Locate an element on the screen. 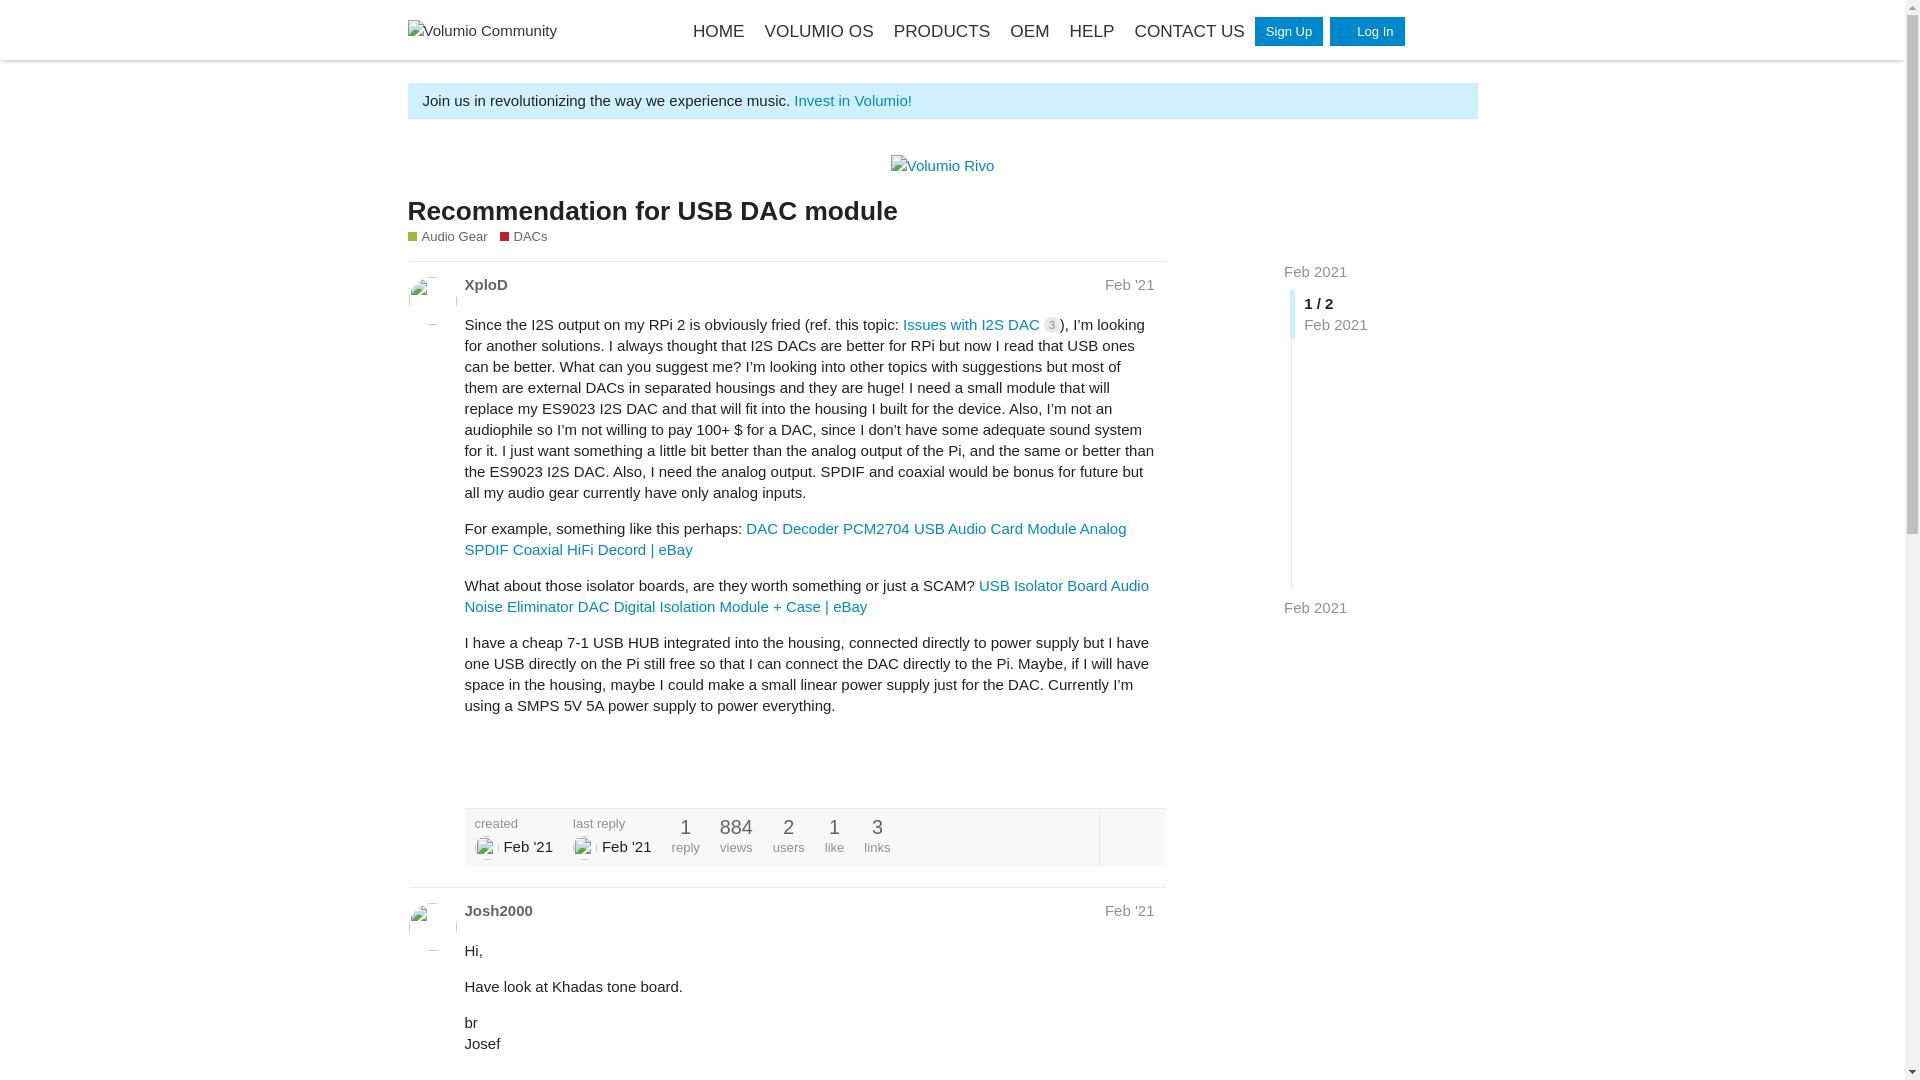 The height and width of the screenshot is (1080, 1920). Home is located at coordinates (718, 31).